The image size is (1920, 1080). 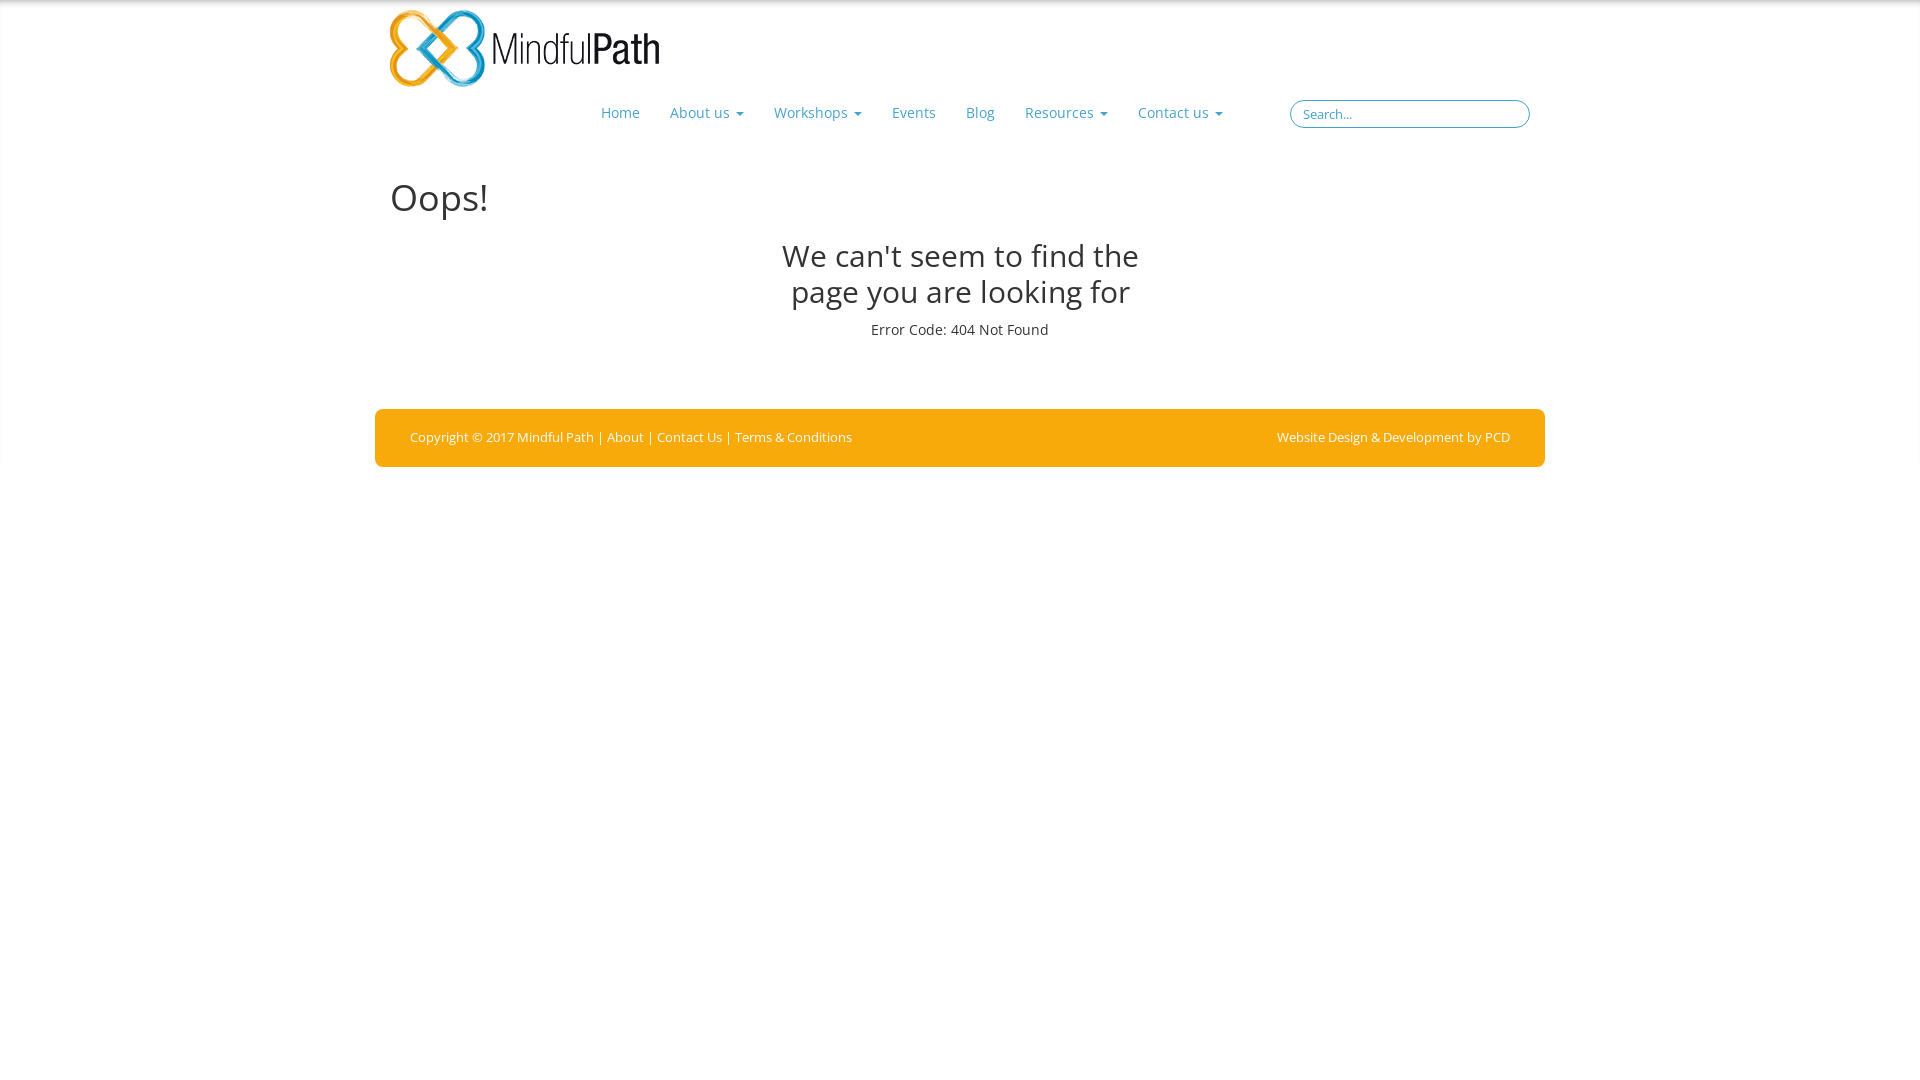 I want to click on Resources, so click(x=1066, y=113).